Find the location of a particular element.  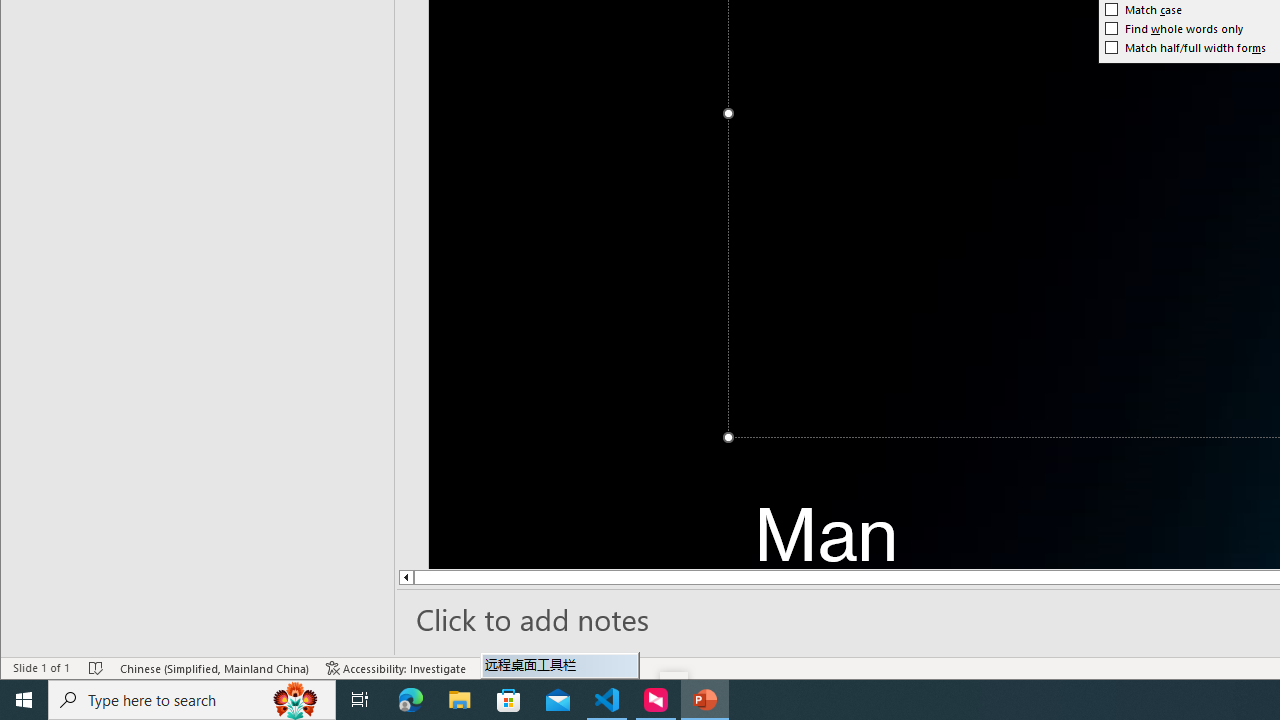

Find whole words only is located at coordinates (1174, 28).